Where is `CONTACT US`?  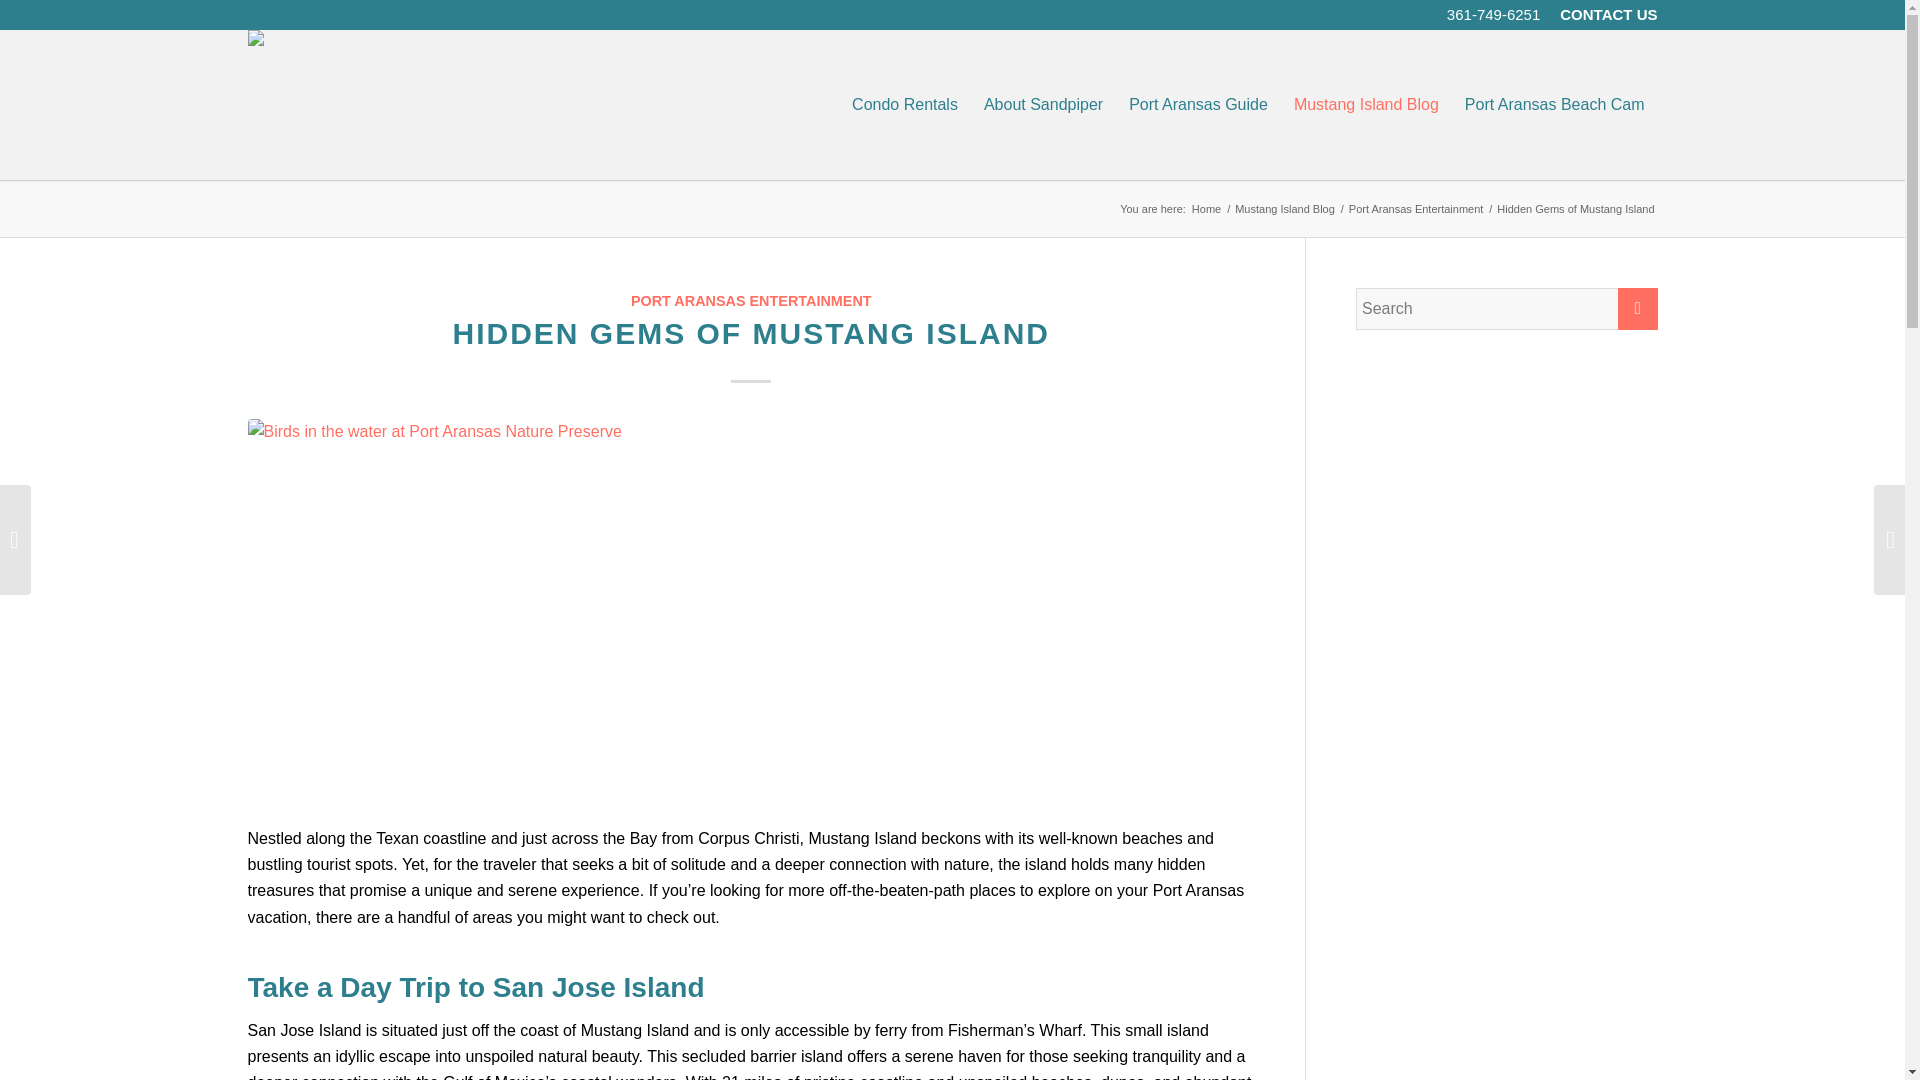 CONTACT US is located at coordinates (1608, 15).